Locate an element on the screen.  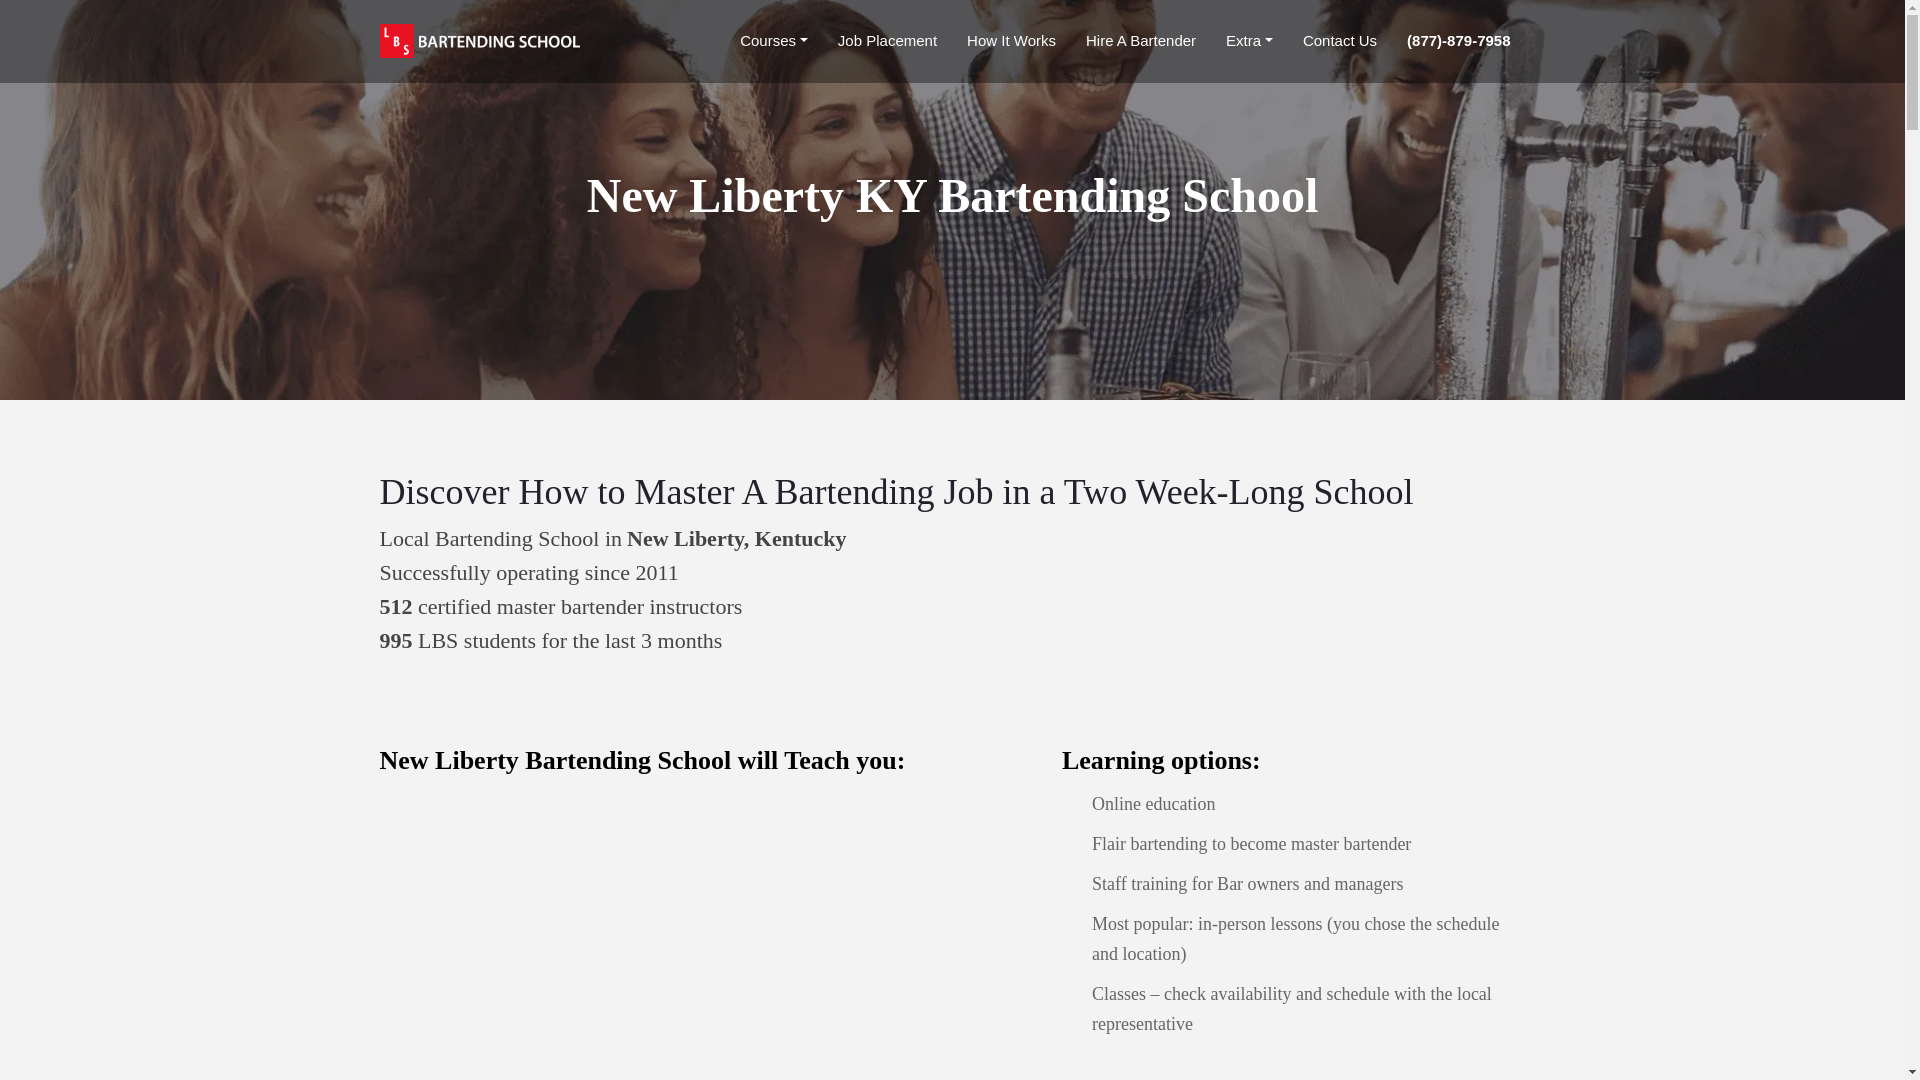
Courses is located at coordinates (774, 40).